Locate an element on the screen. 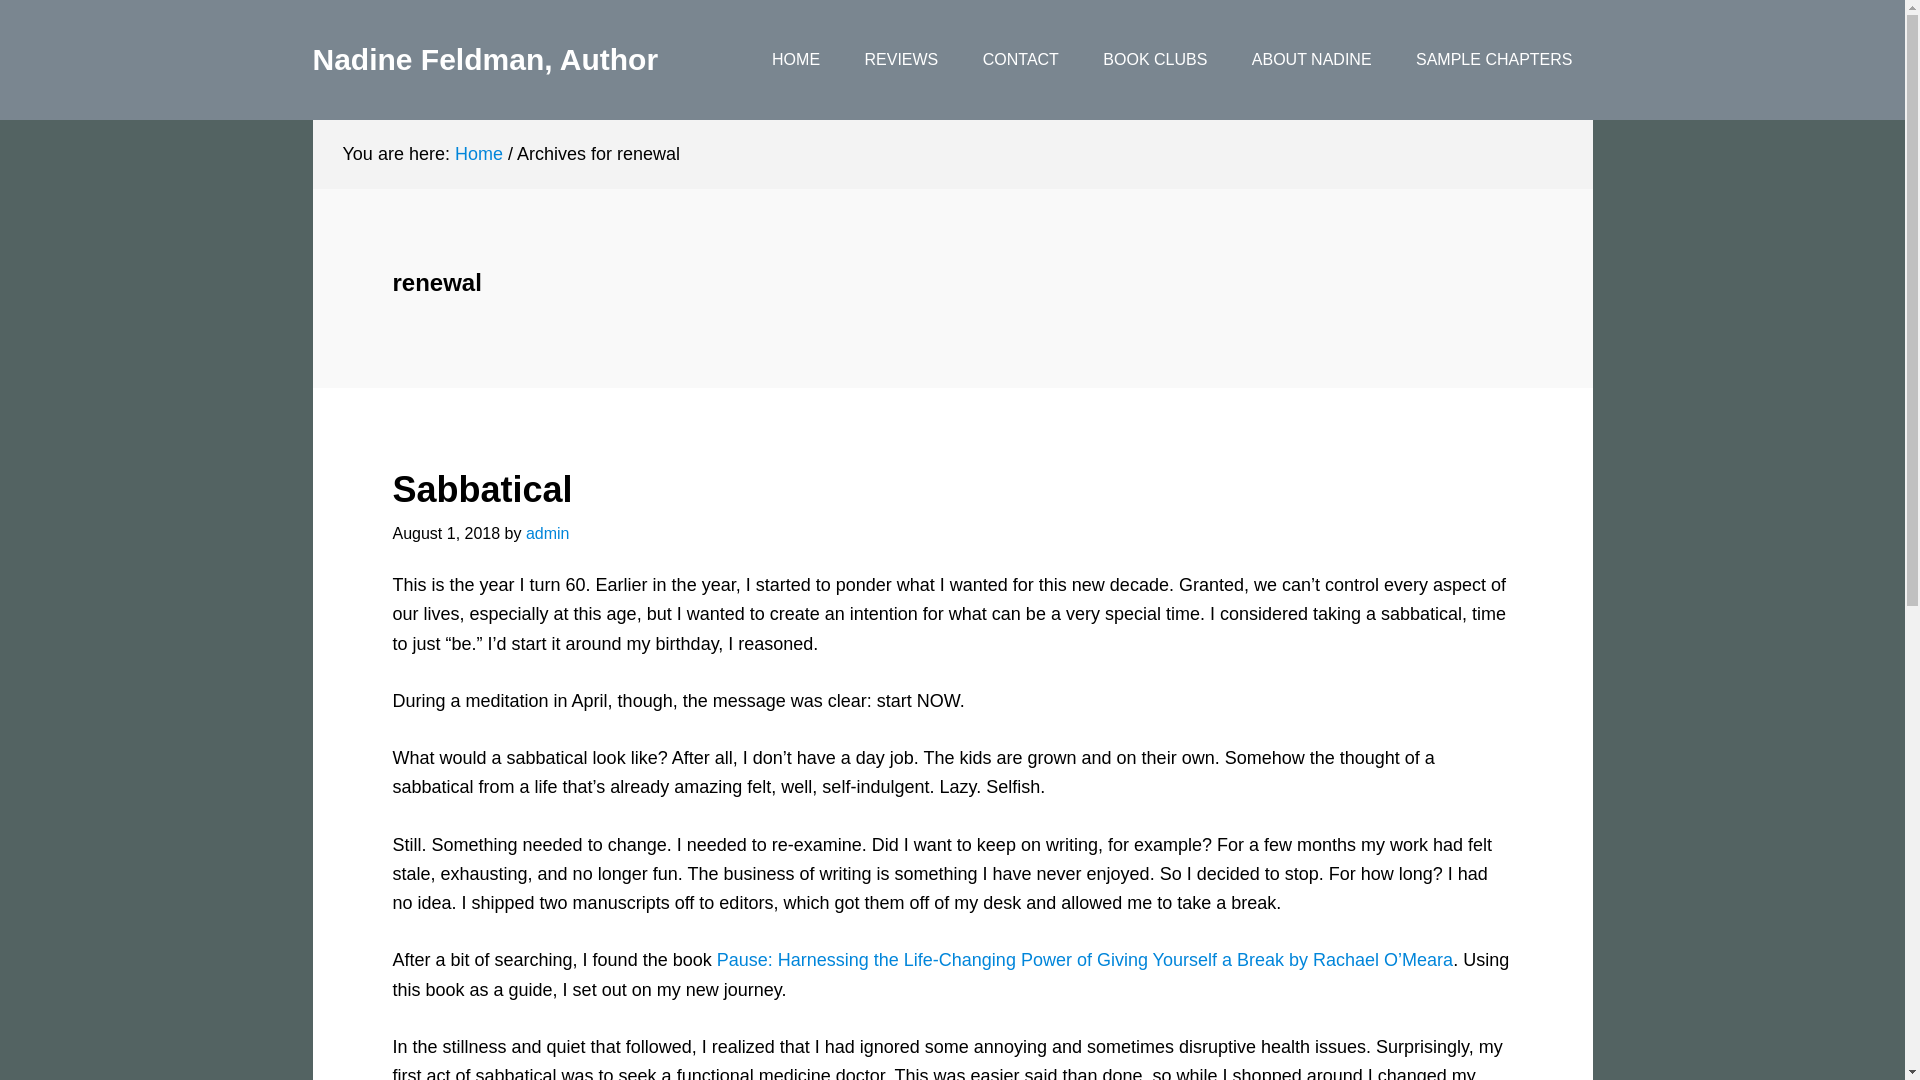 This screenshot has height=1080, width=1920. Sabbatical is located at coordinates (482, 488).